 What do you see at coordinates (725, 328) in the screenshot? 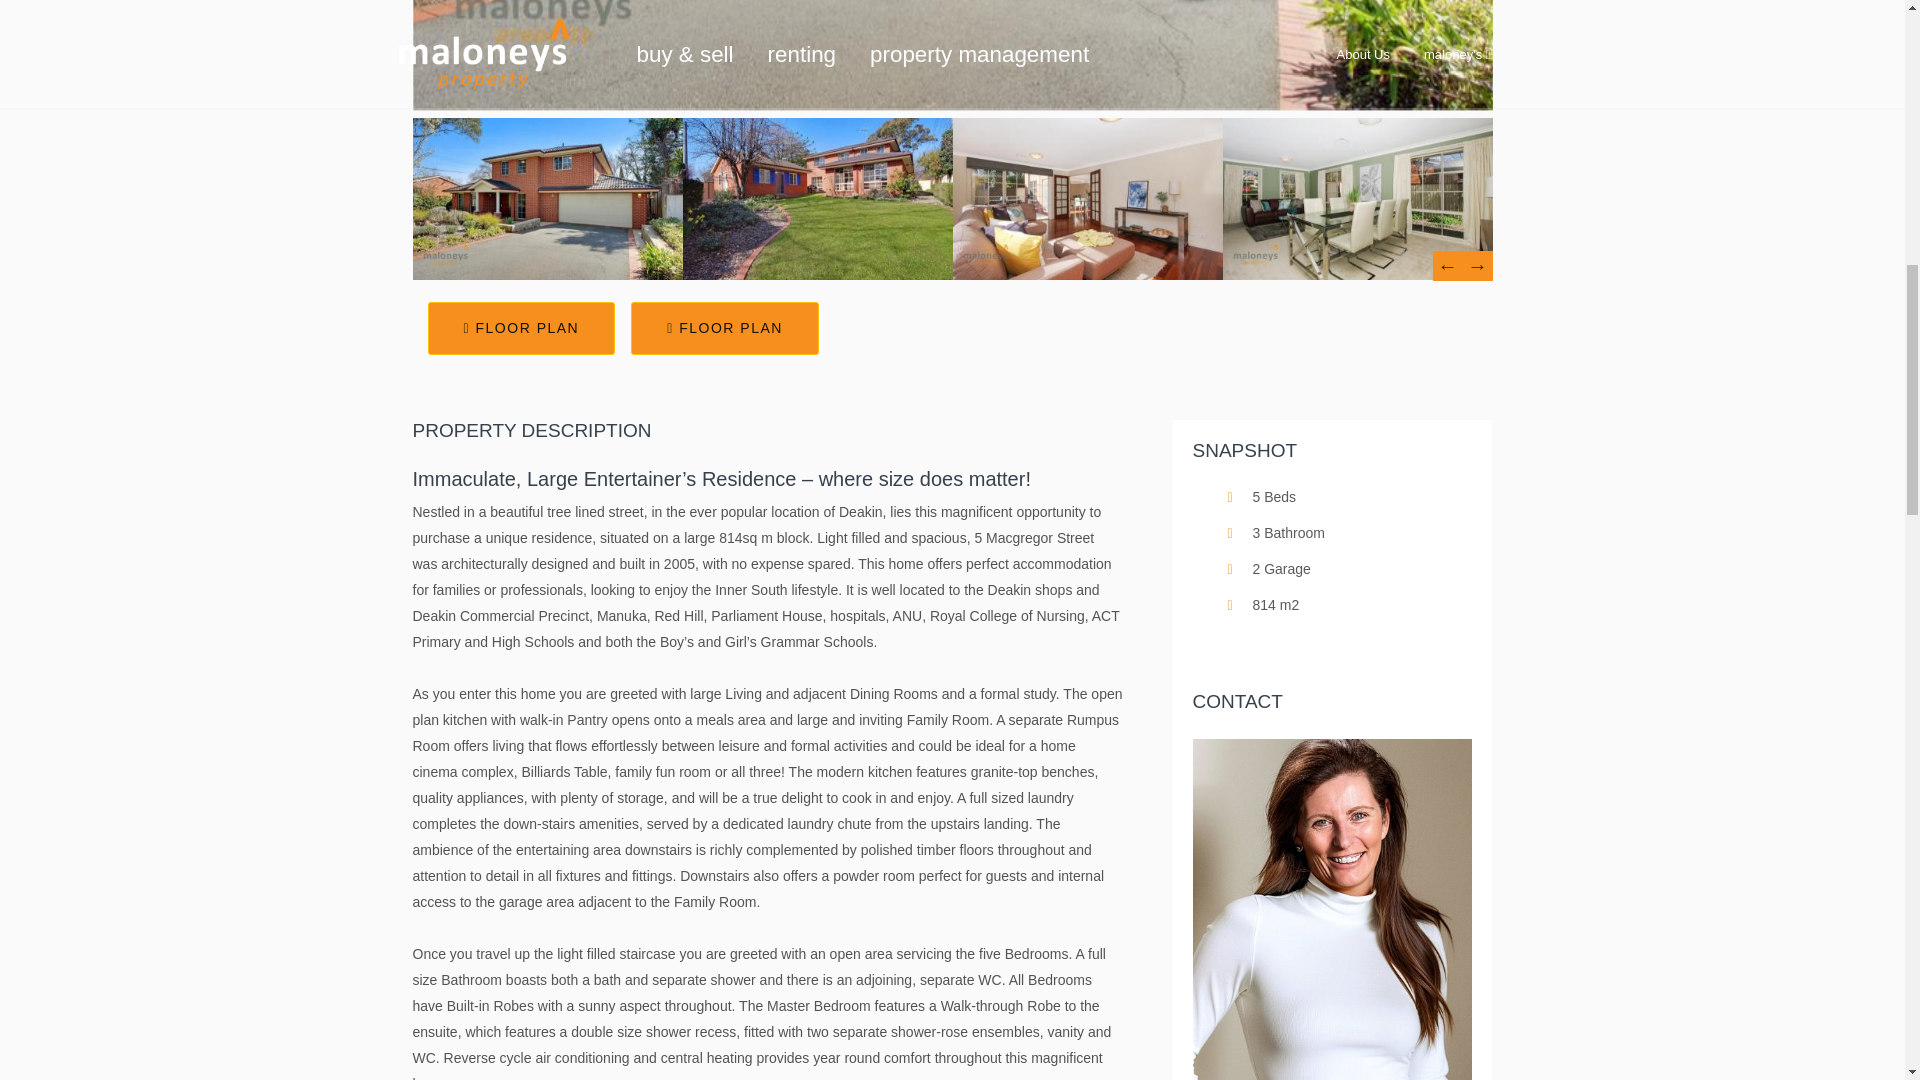
I see `Floor Plan` at bounding box center [725, 328].